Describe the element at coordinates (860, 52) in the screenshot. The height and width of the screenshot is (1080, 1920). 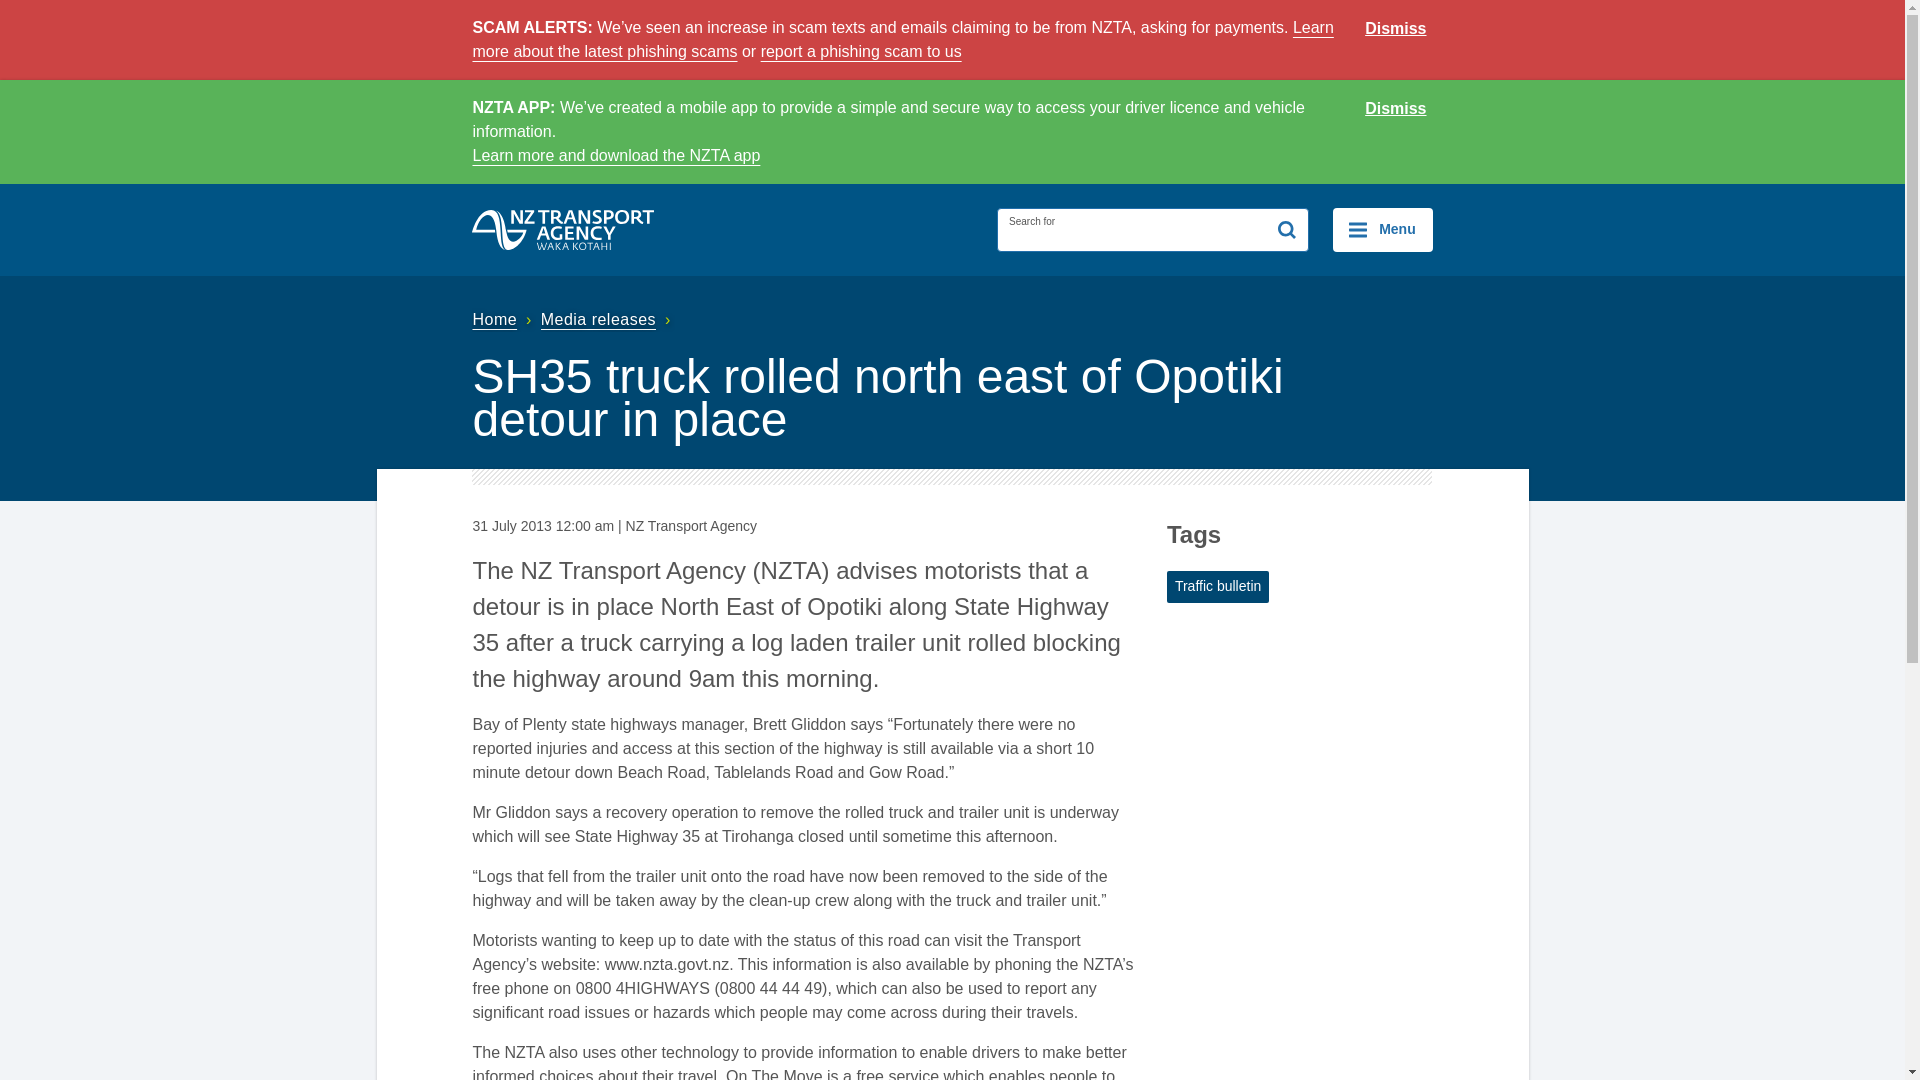
I see `report a phishing scam to us` at that location.